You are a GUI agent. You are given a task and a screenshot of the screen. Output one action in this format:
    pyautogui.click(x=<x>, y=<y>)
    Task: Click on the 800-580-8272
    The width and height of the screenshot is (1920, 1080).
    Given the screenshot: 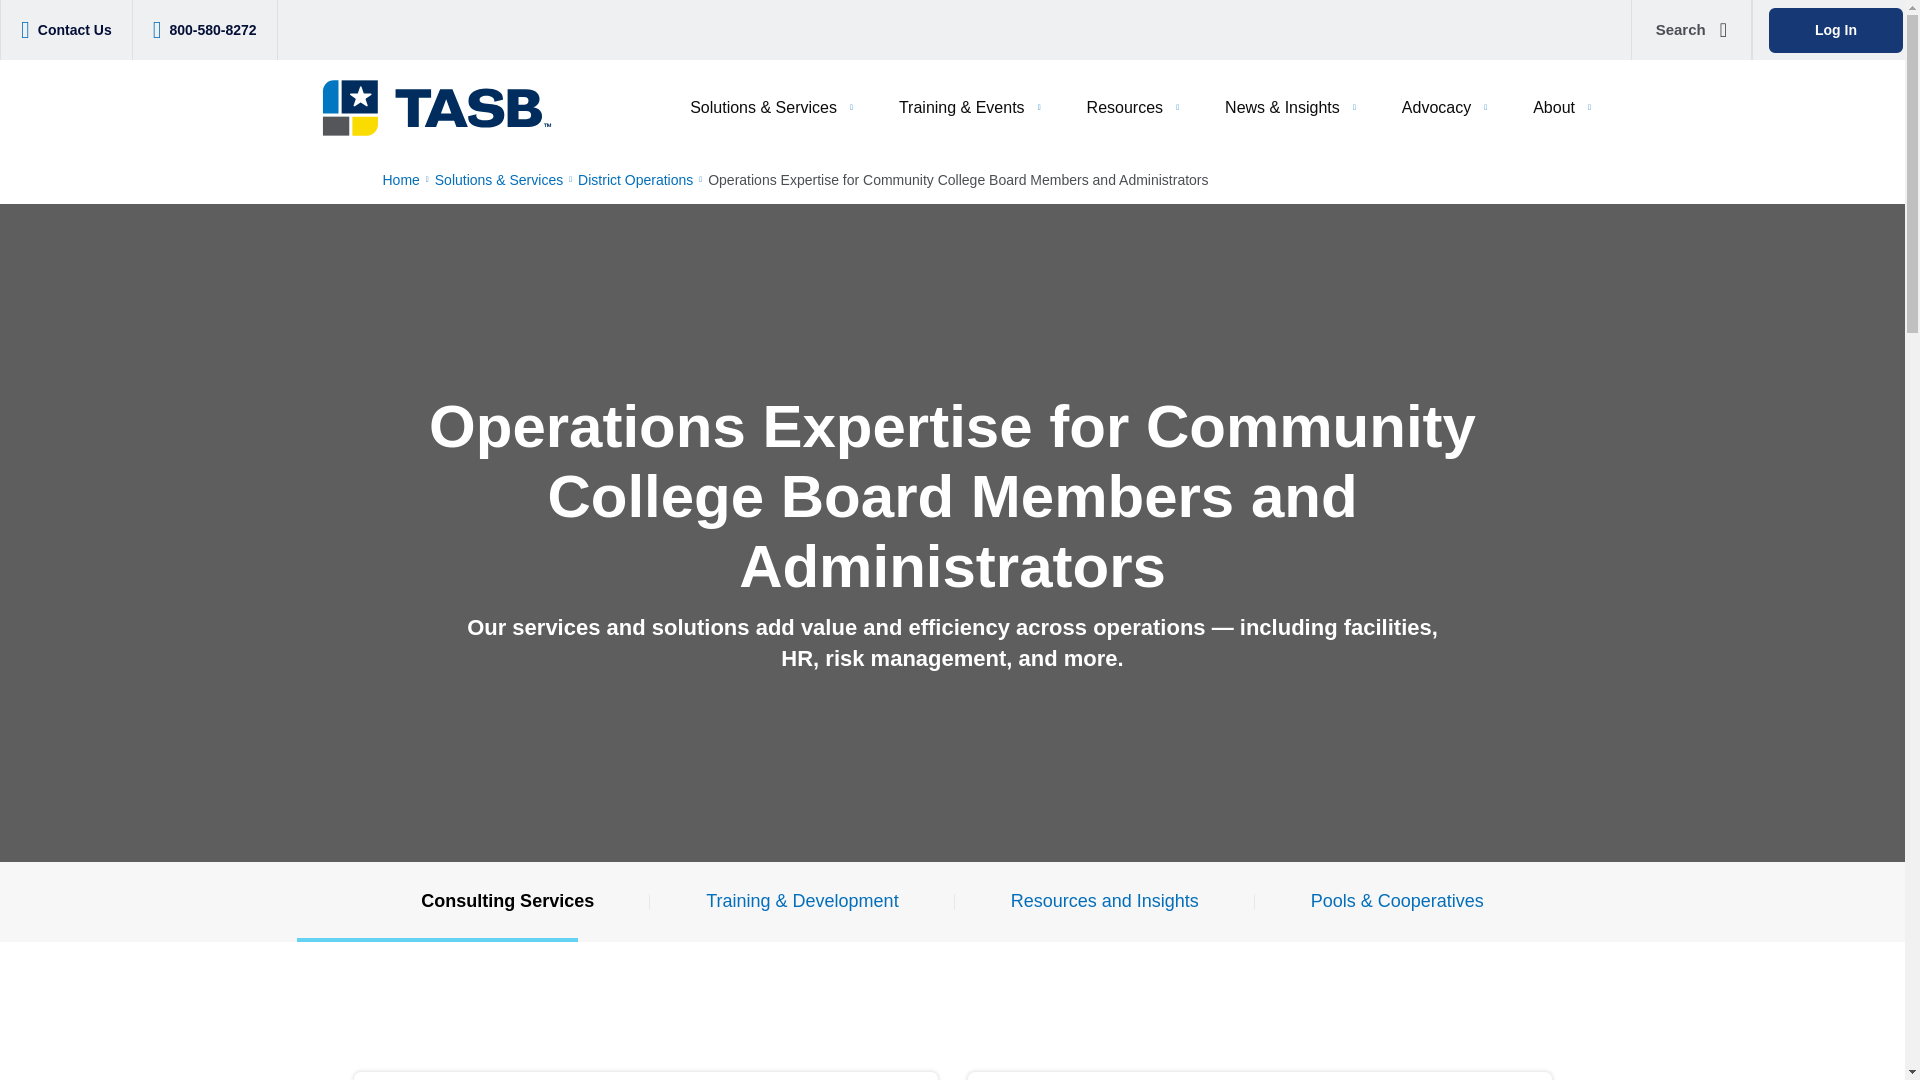 What is the action you would take?
    pyautogui.click(x=212, y=30)
    